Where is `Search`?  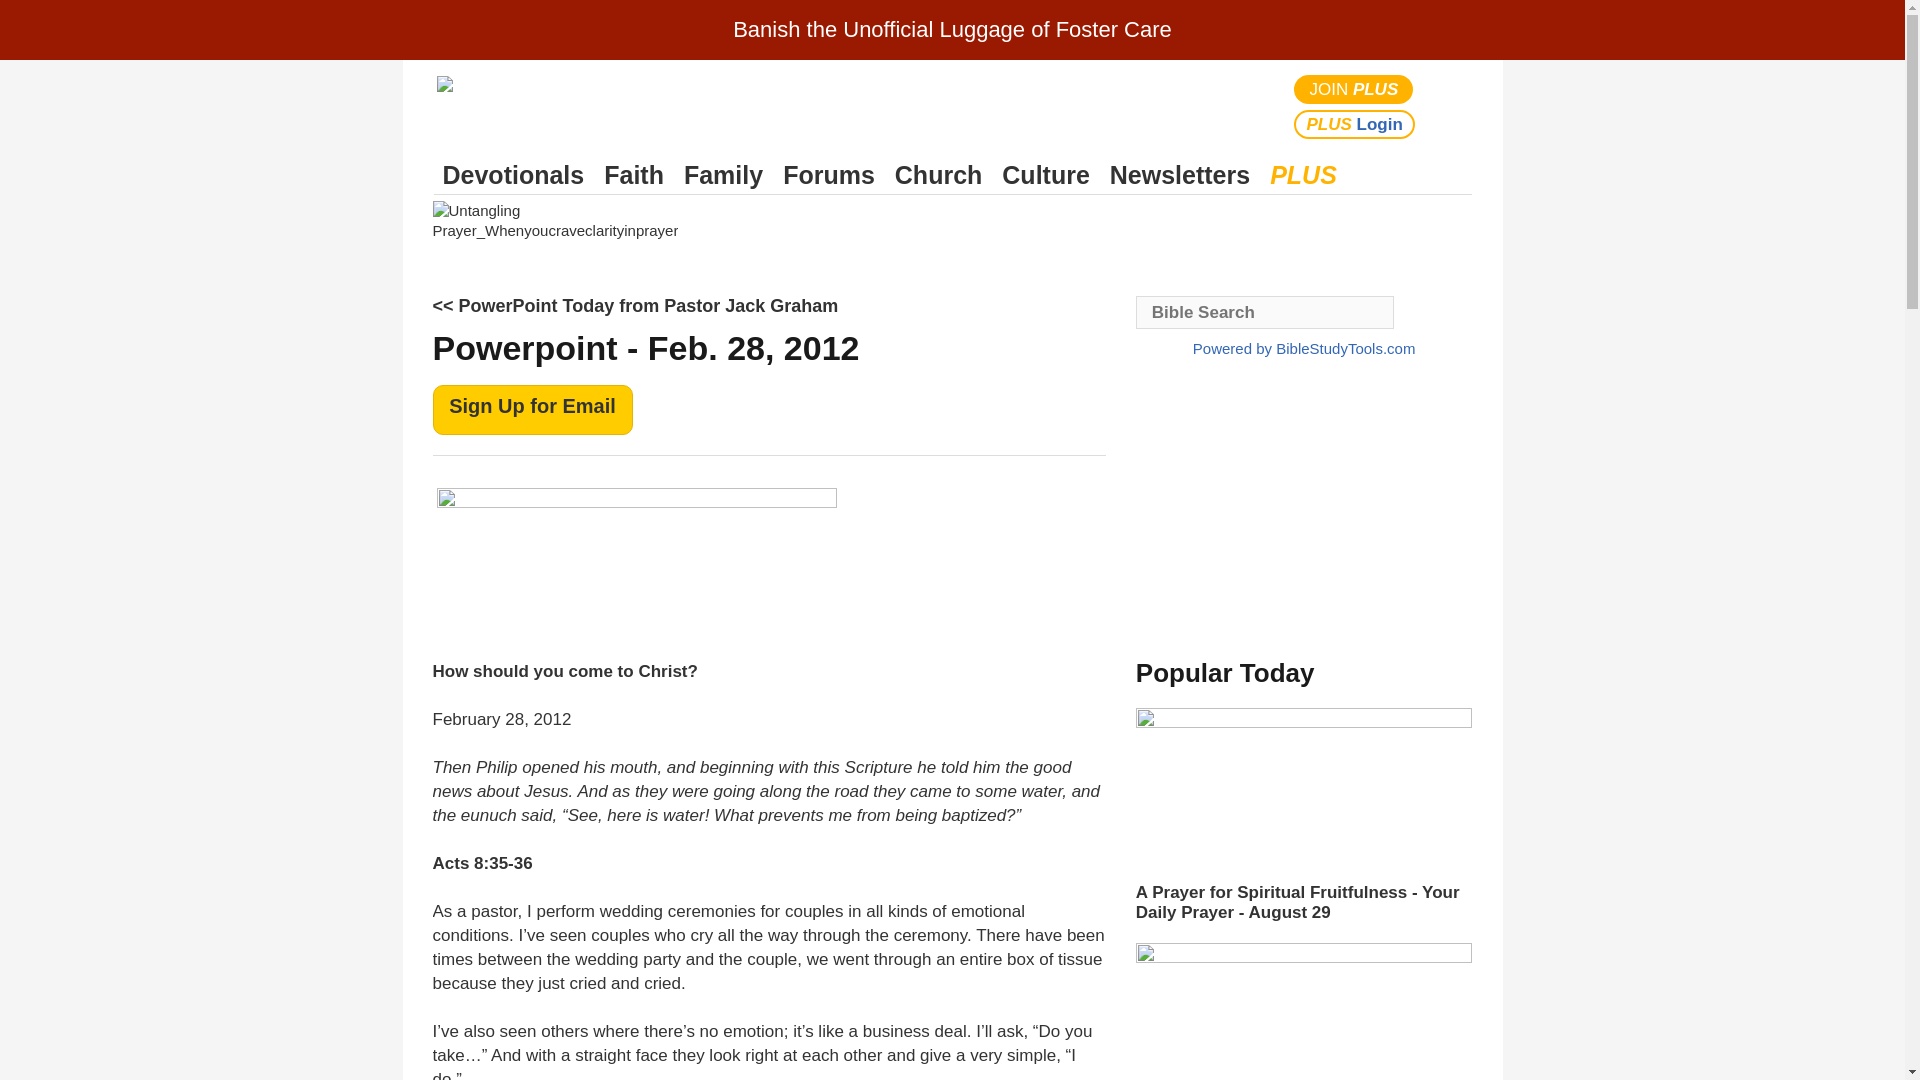 Search is located at coordinates (1452, 106).